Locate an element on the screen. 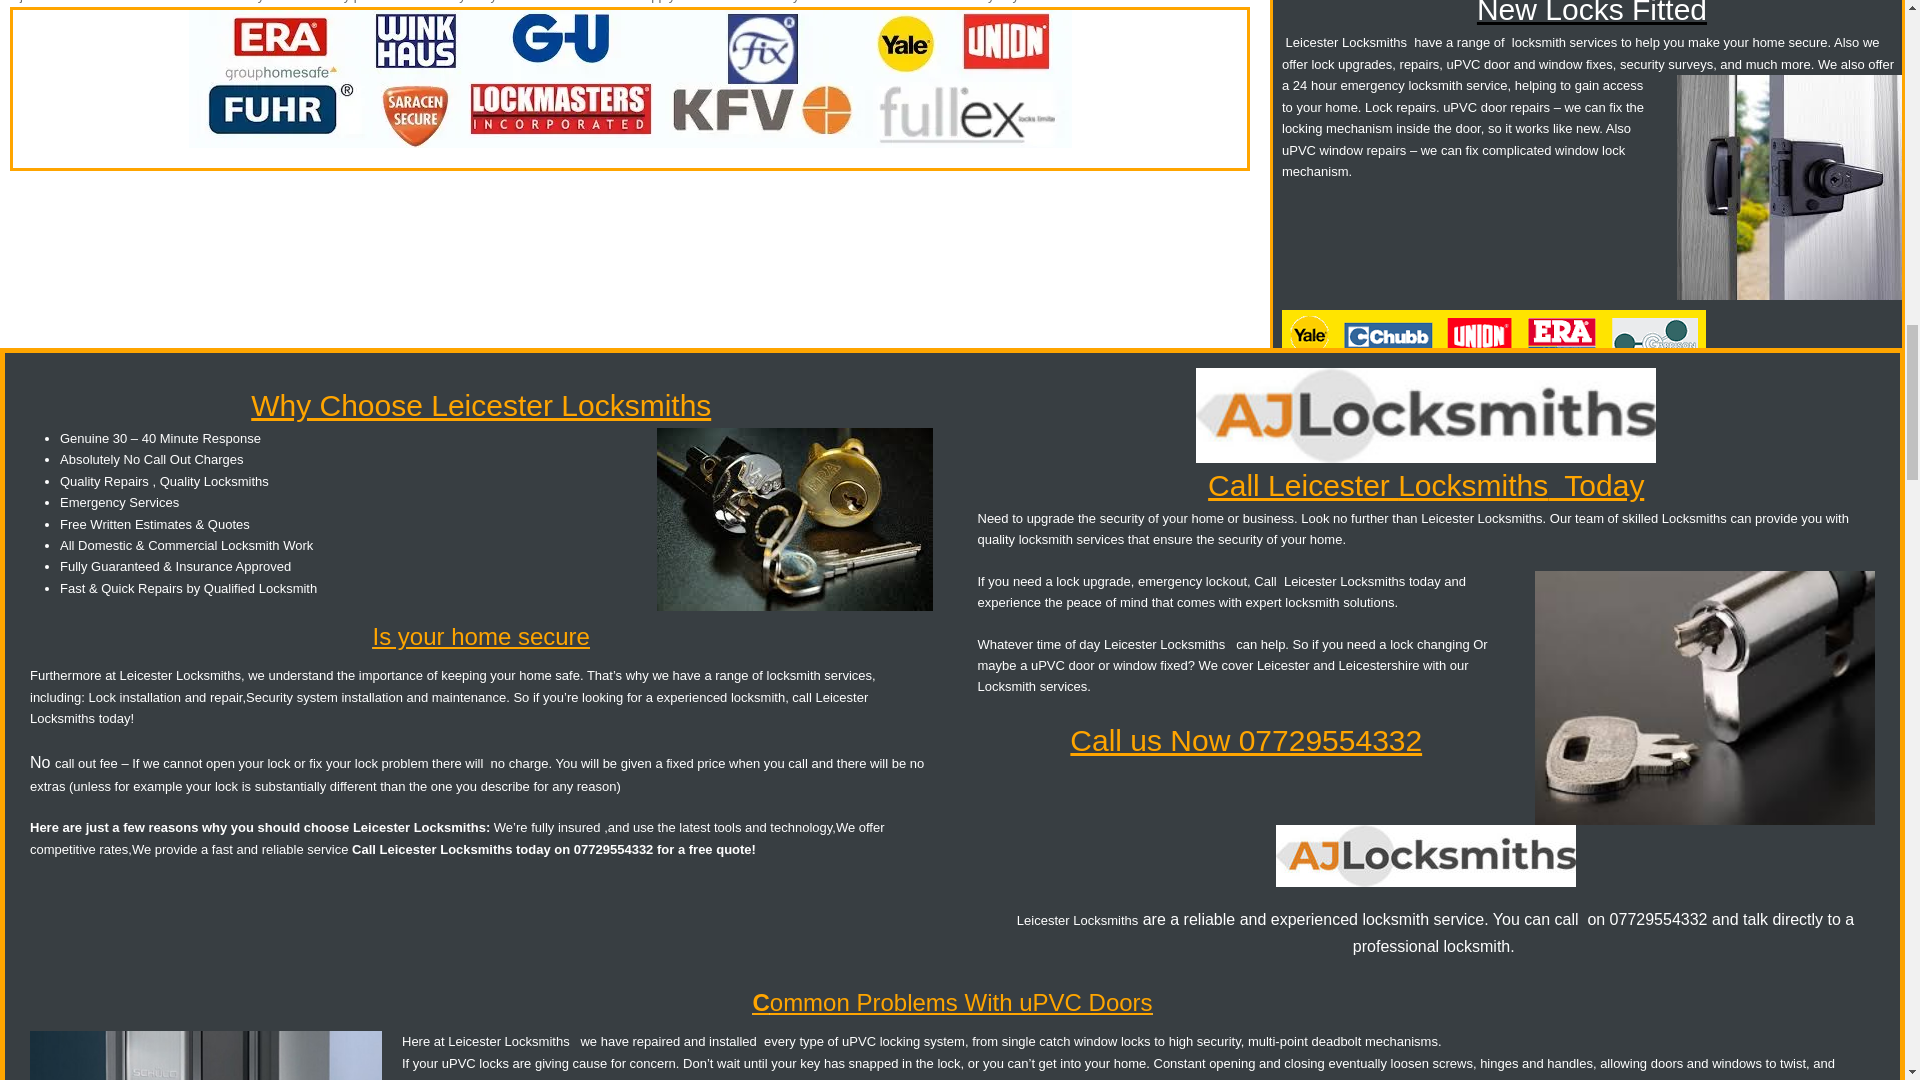  locksmith is located at coordinates (1539, 42).